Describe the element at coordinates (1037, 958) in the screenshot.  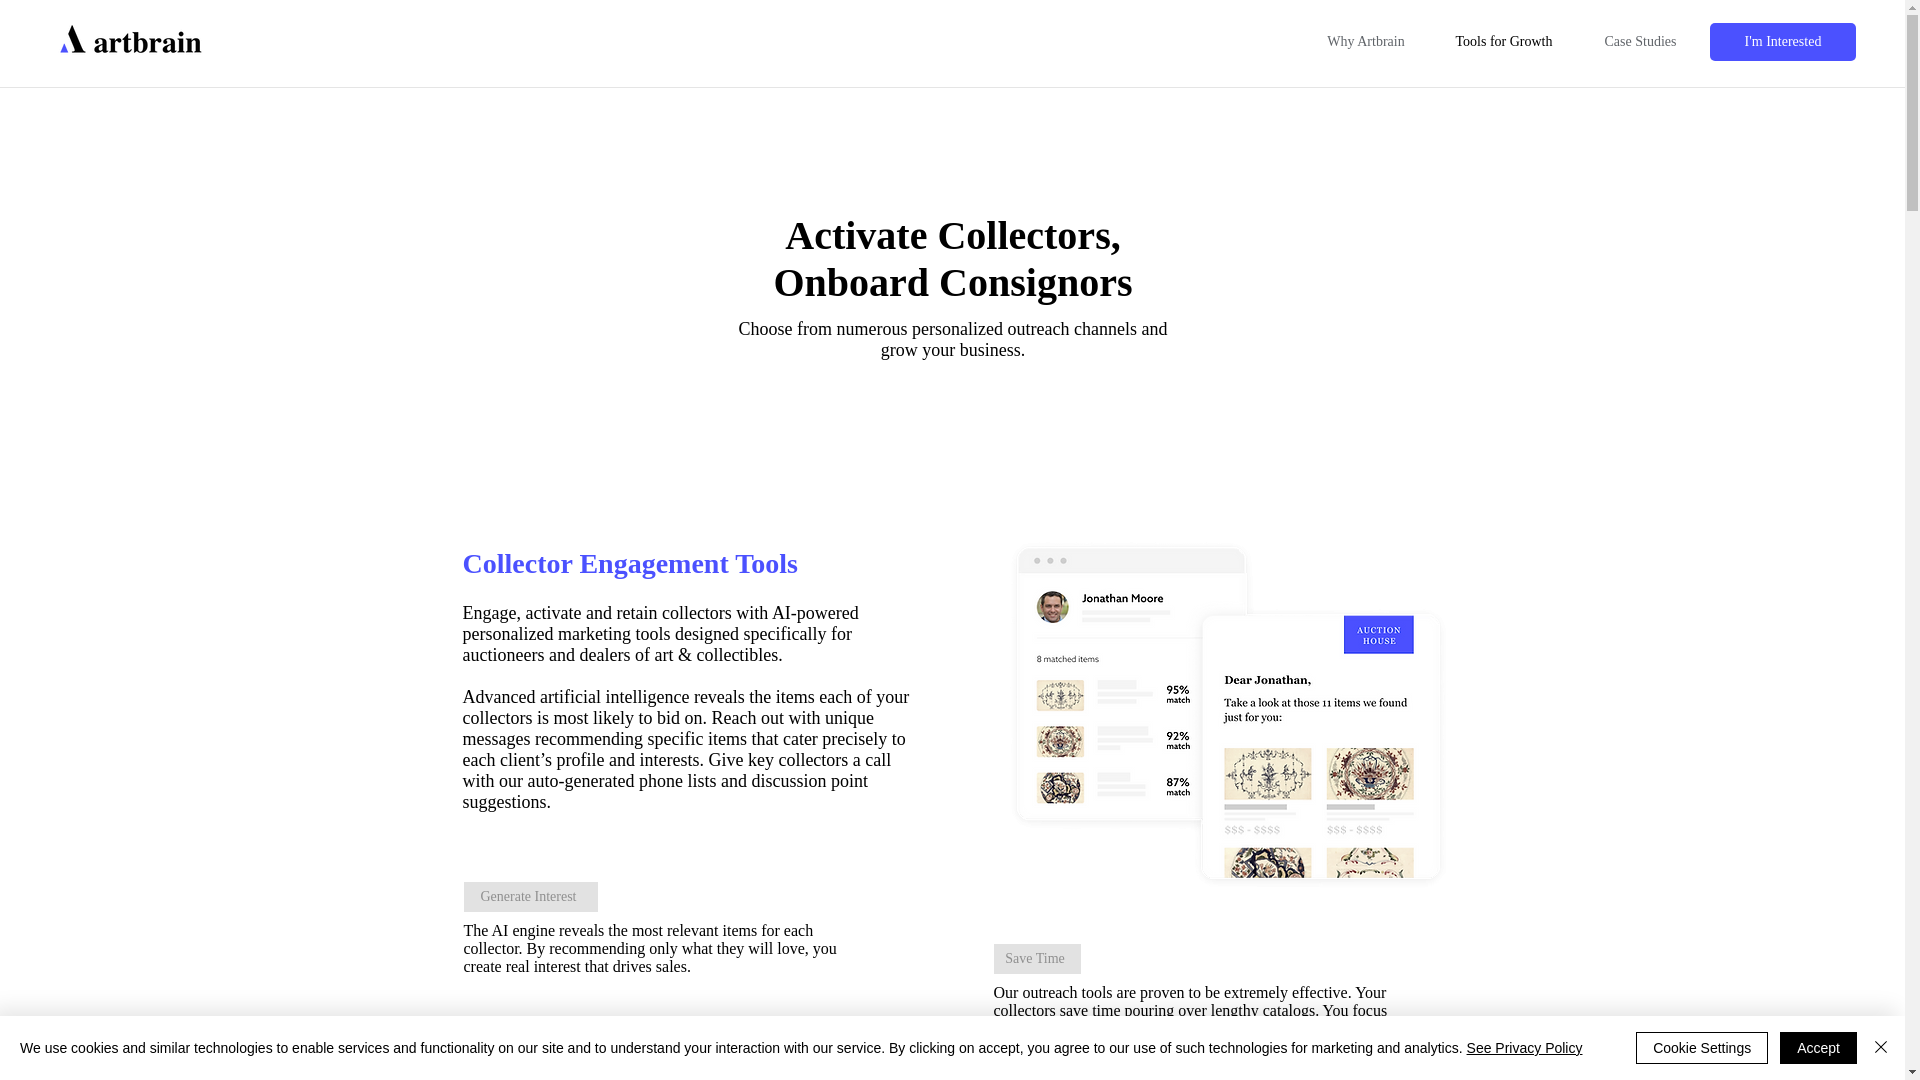
I see `Save Time` at that location.